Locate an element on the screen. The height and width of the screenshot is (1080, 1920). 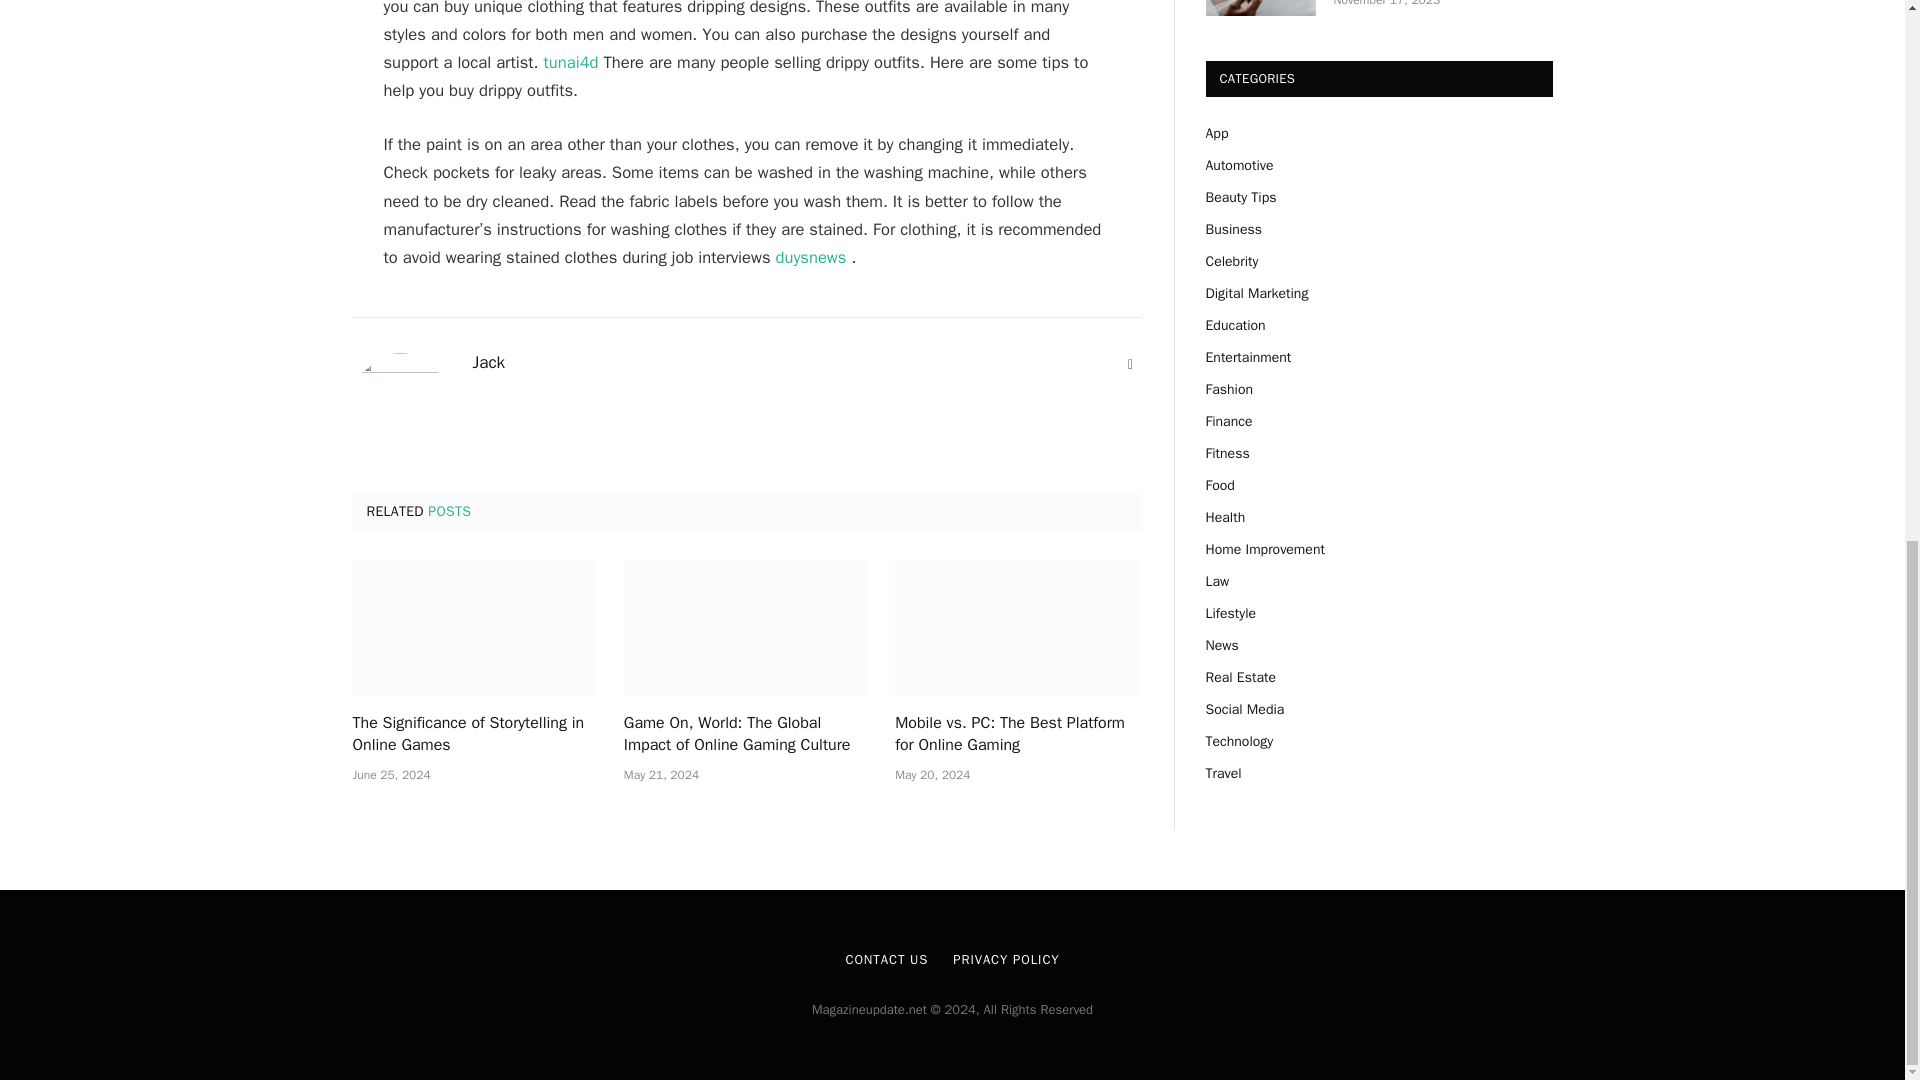
Posts by Jack is located at coordinates (488, 362).